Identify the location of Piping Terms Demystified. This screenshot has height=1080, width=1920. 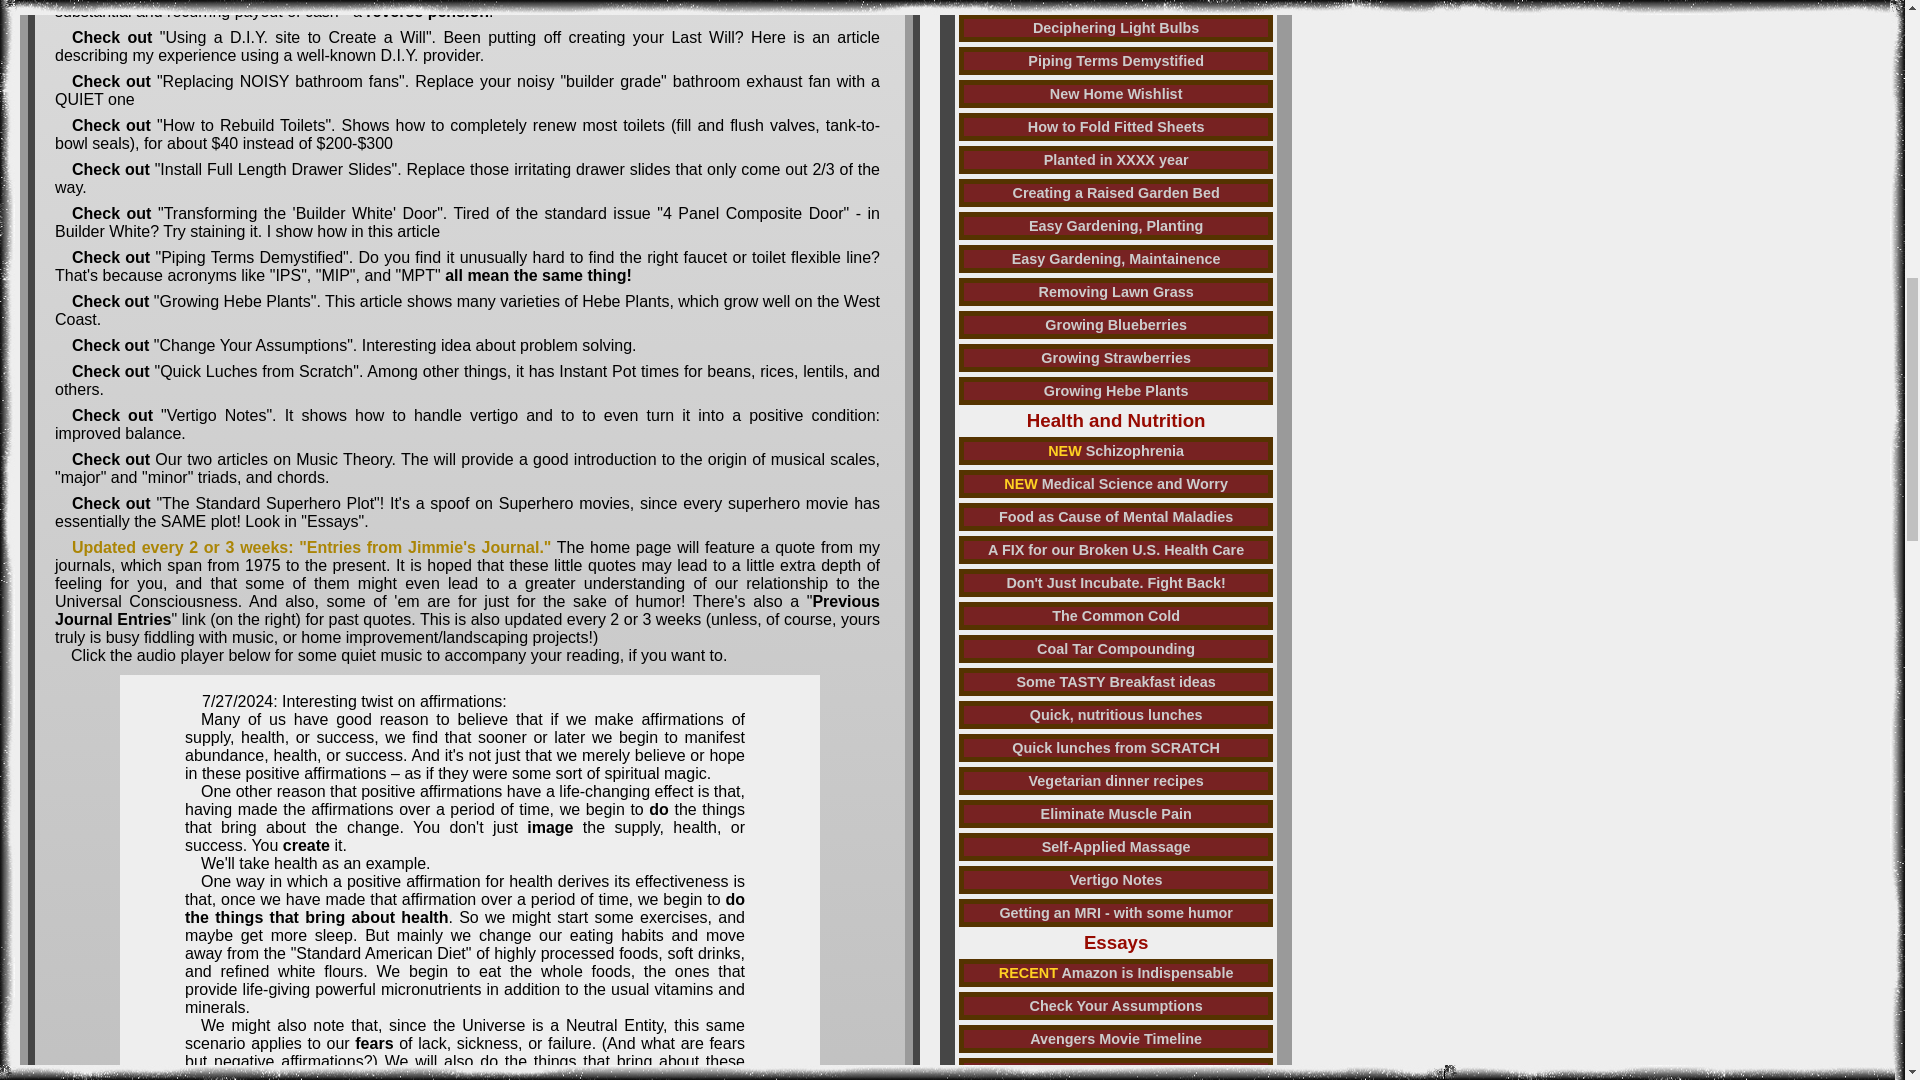
(1115, 60).